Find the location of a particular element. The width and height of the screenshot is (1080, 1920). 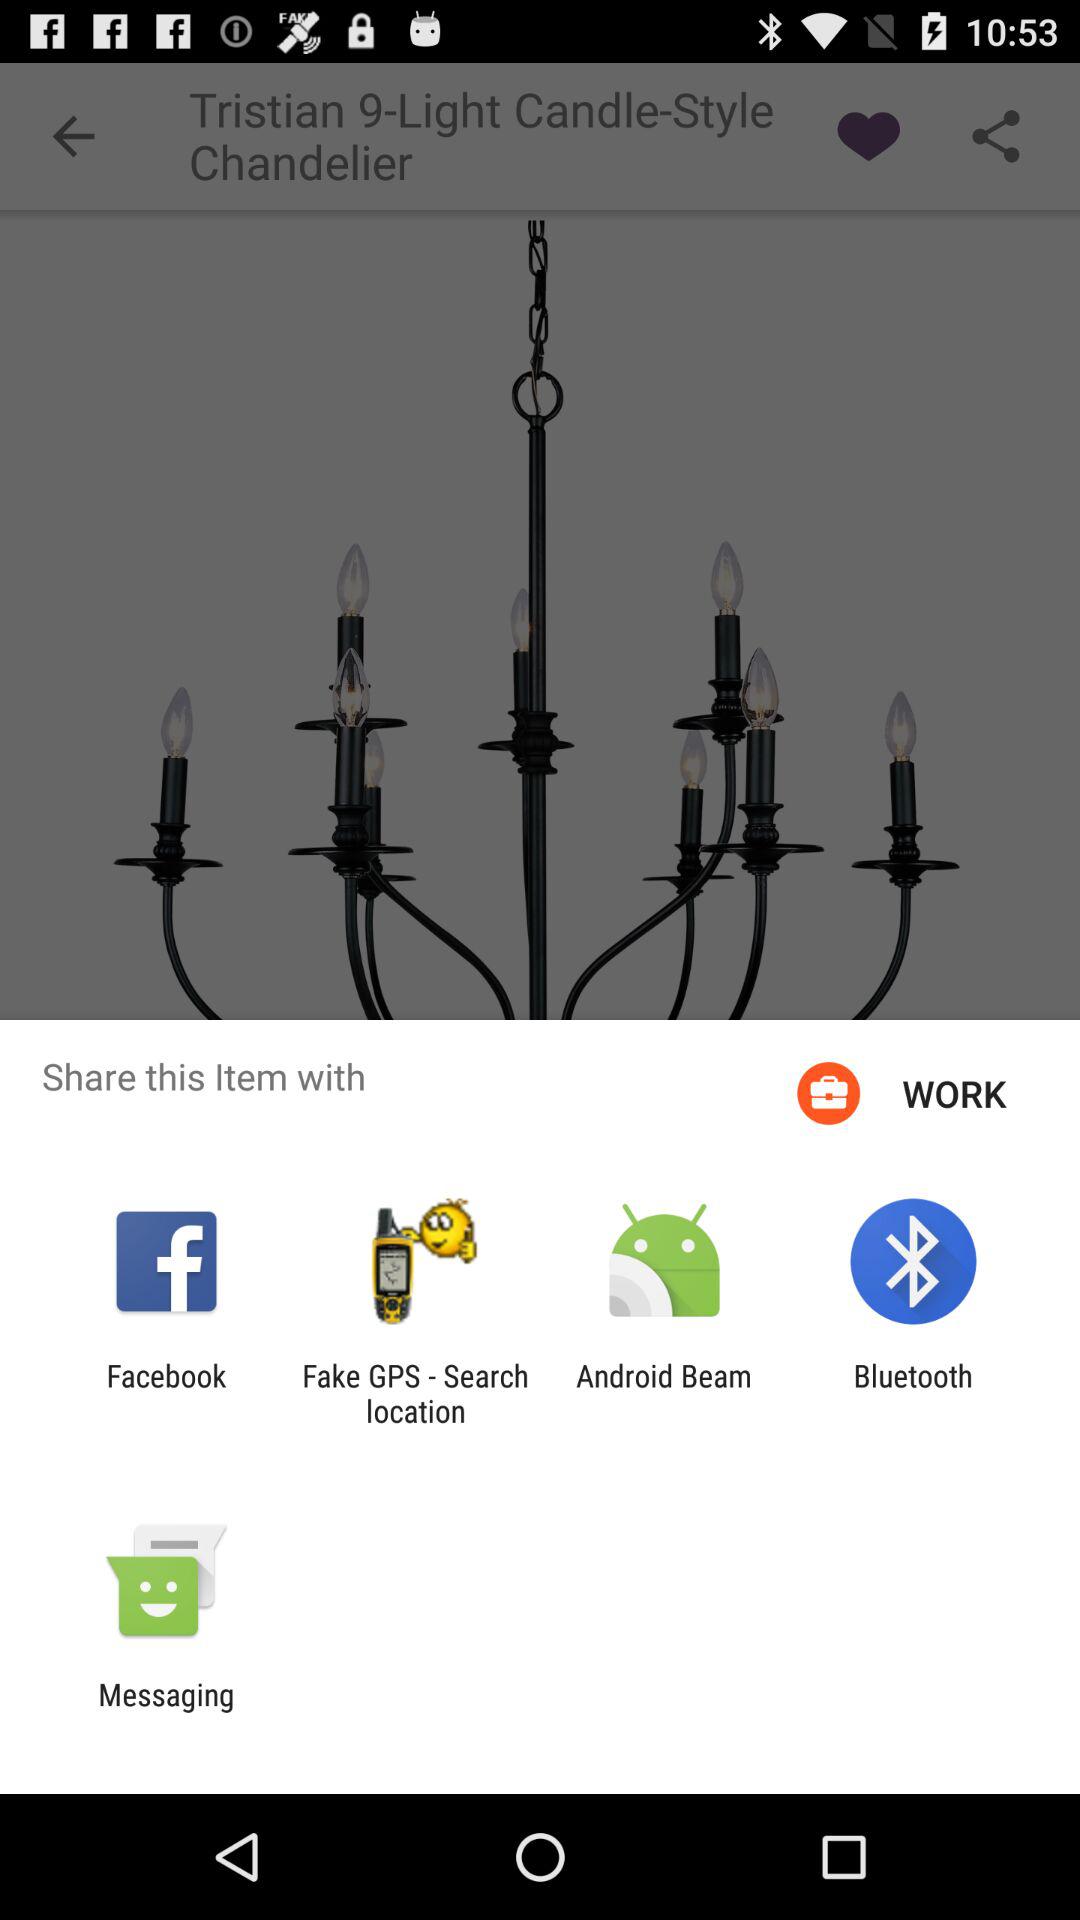

turn on the bluetooth app is located at coordinates (912, 1393).